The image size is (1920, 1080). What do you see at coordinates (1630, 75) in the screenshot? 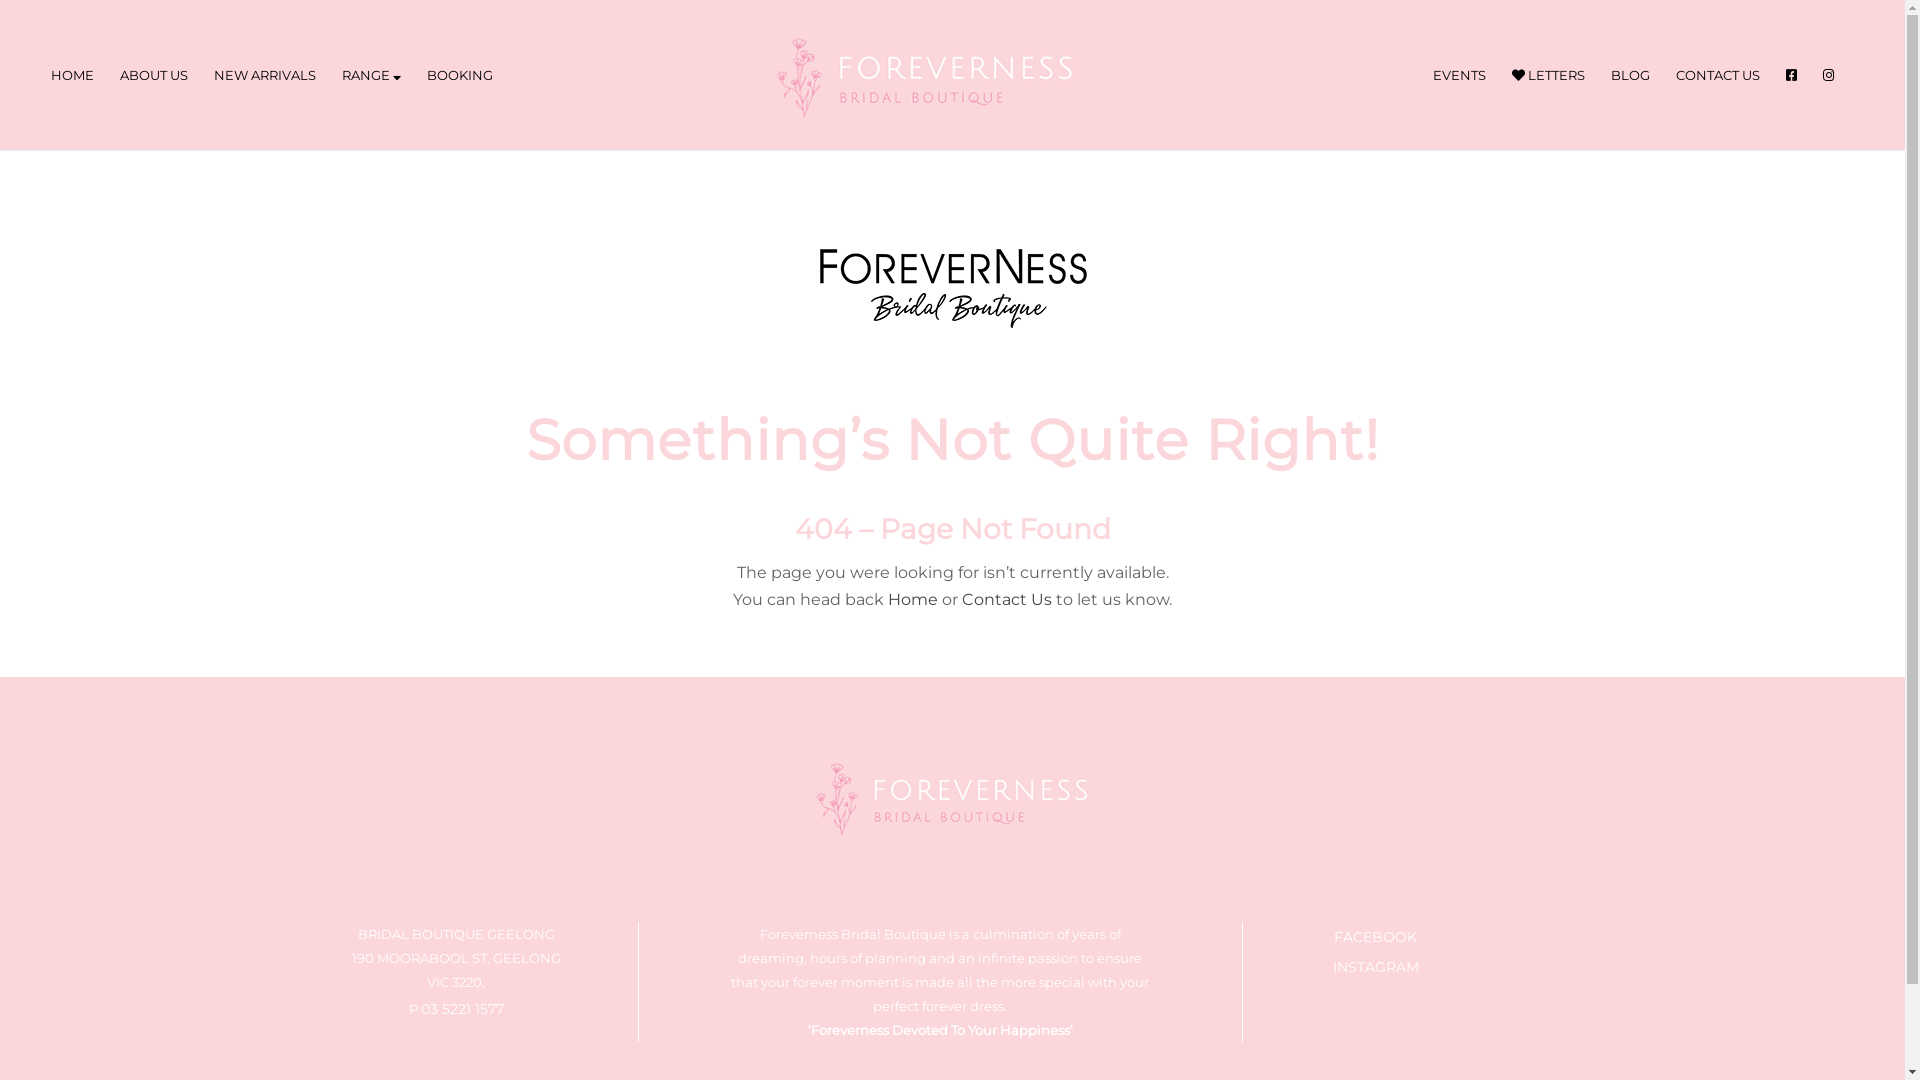
I see `BLOG` at bounding box center [1630, 75].